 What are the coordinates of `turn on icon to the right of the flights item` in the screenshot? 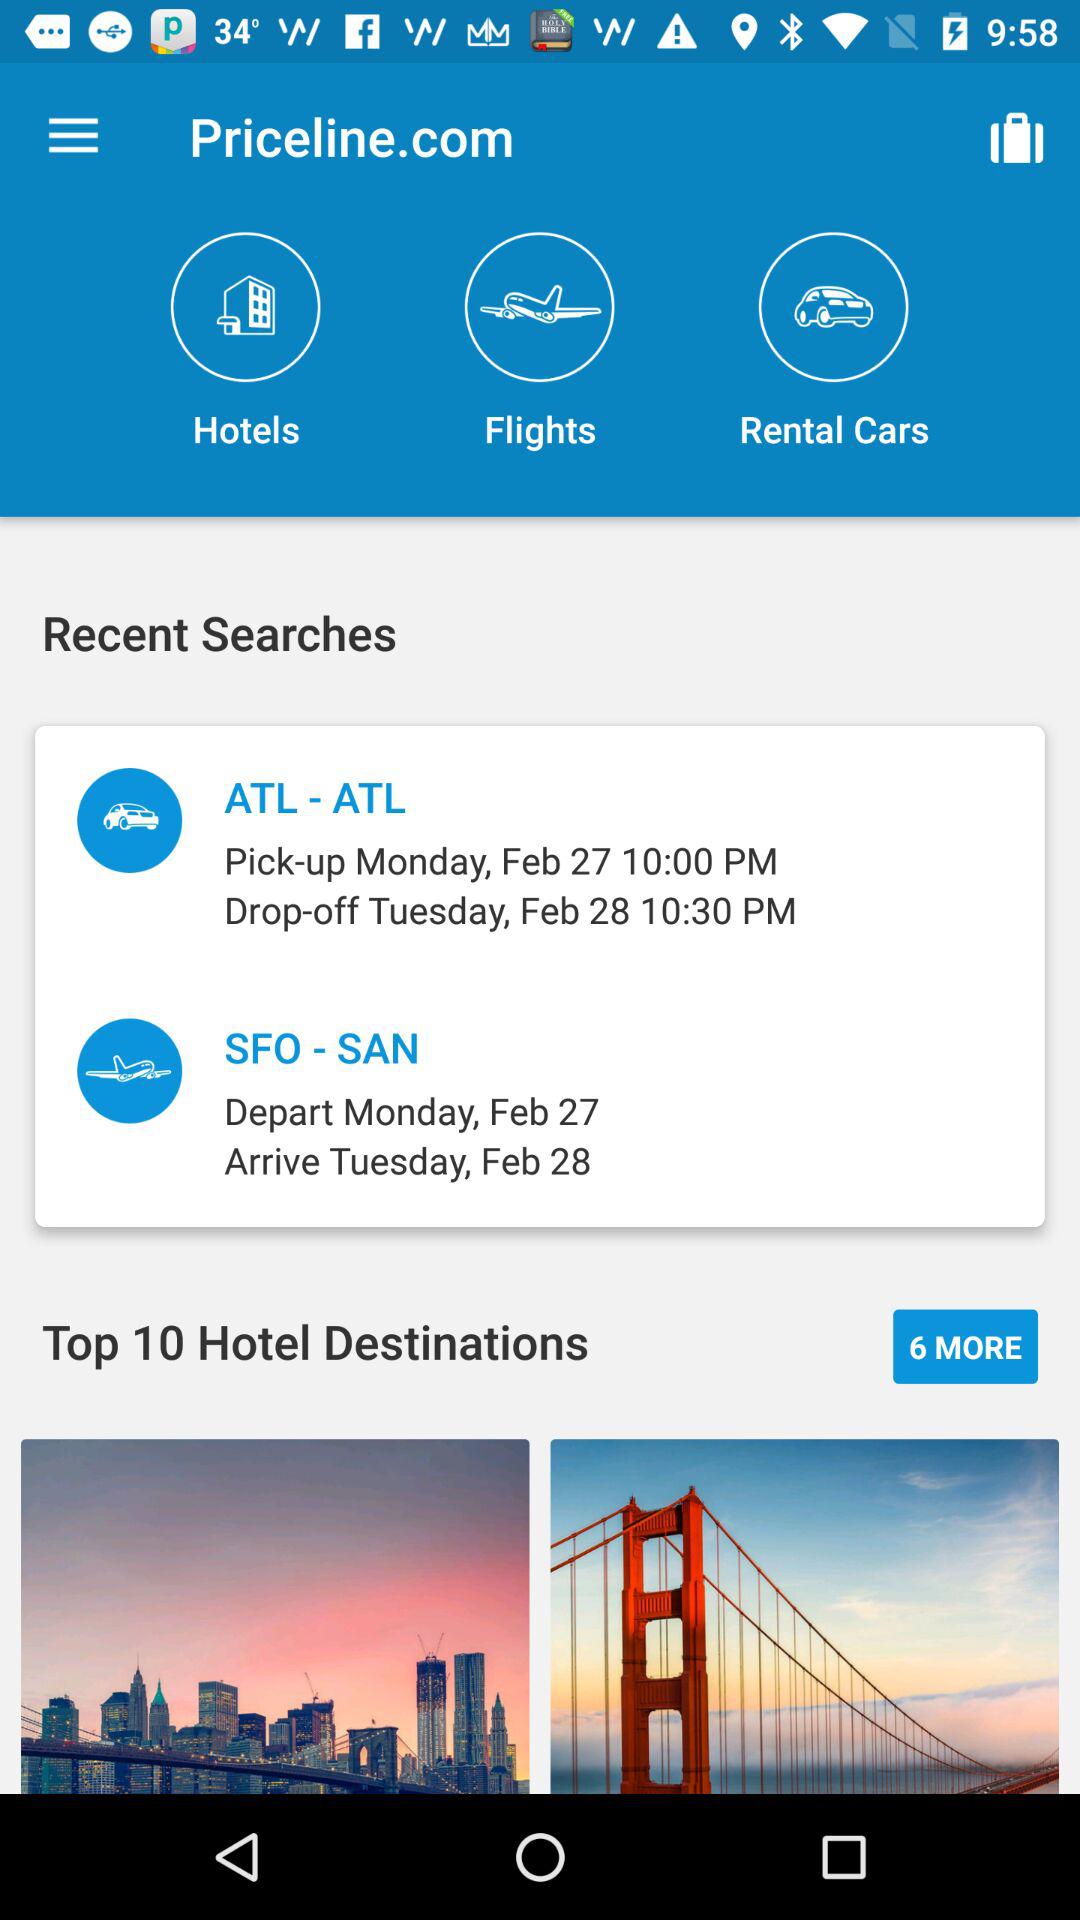 It's located at (834, 342).